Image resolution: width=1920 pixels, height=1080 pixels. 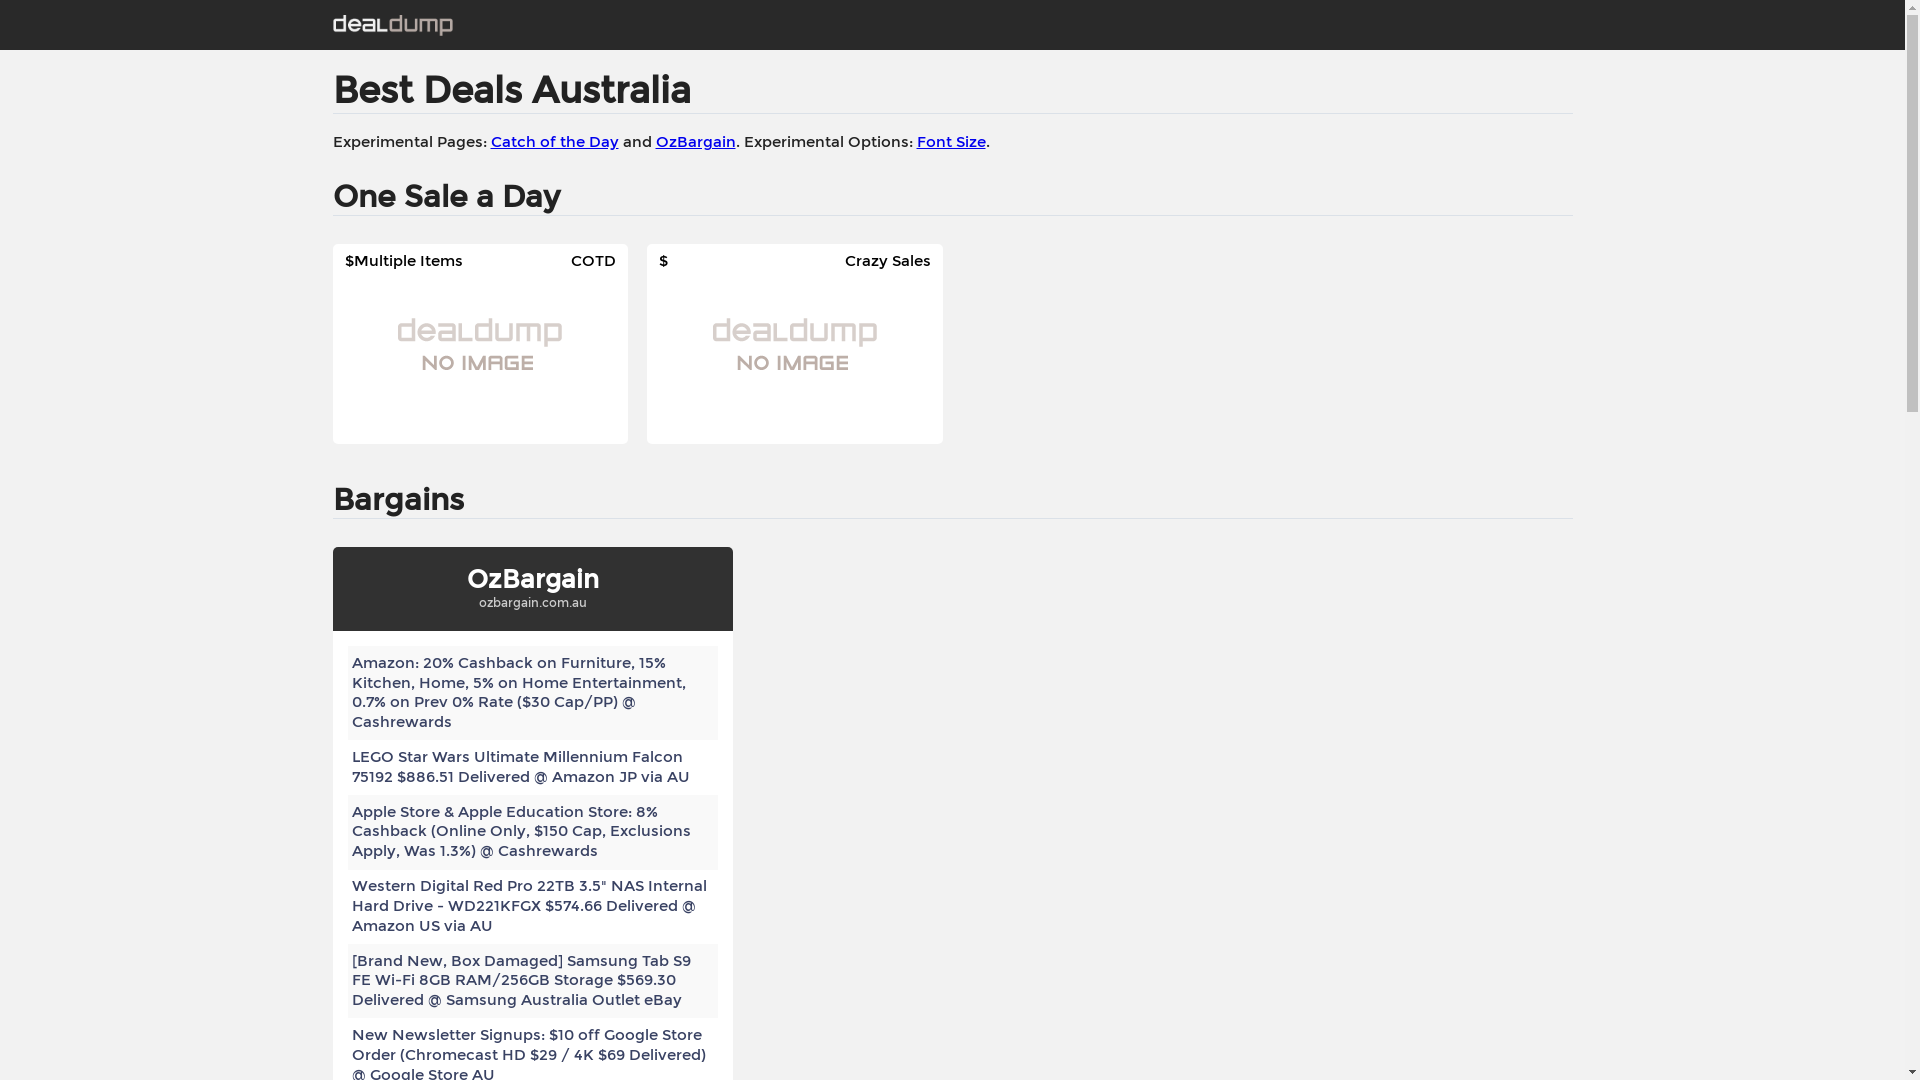 What do you see at coordinates (532, 603) in the screenshot?
I see `ozbargain.com.au` at bounding box center [532, 603].